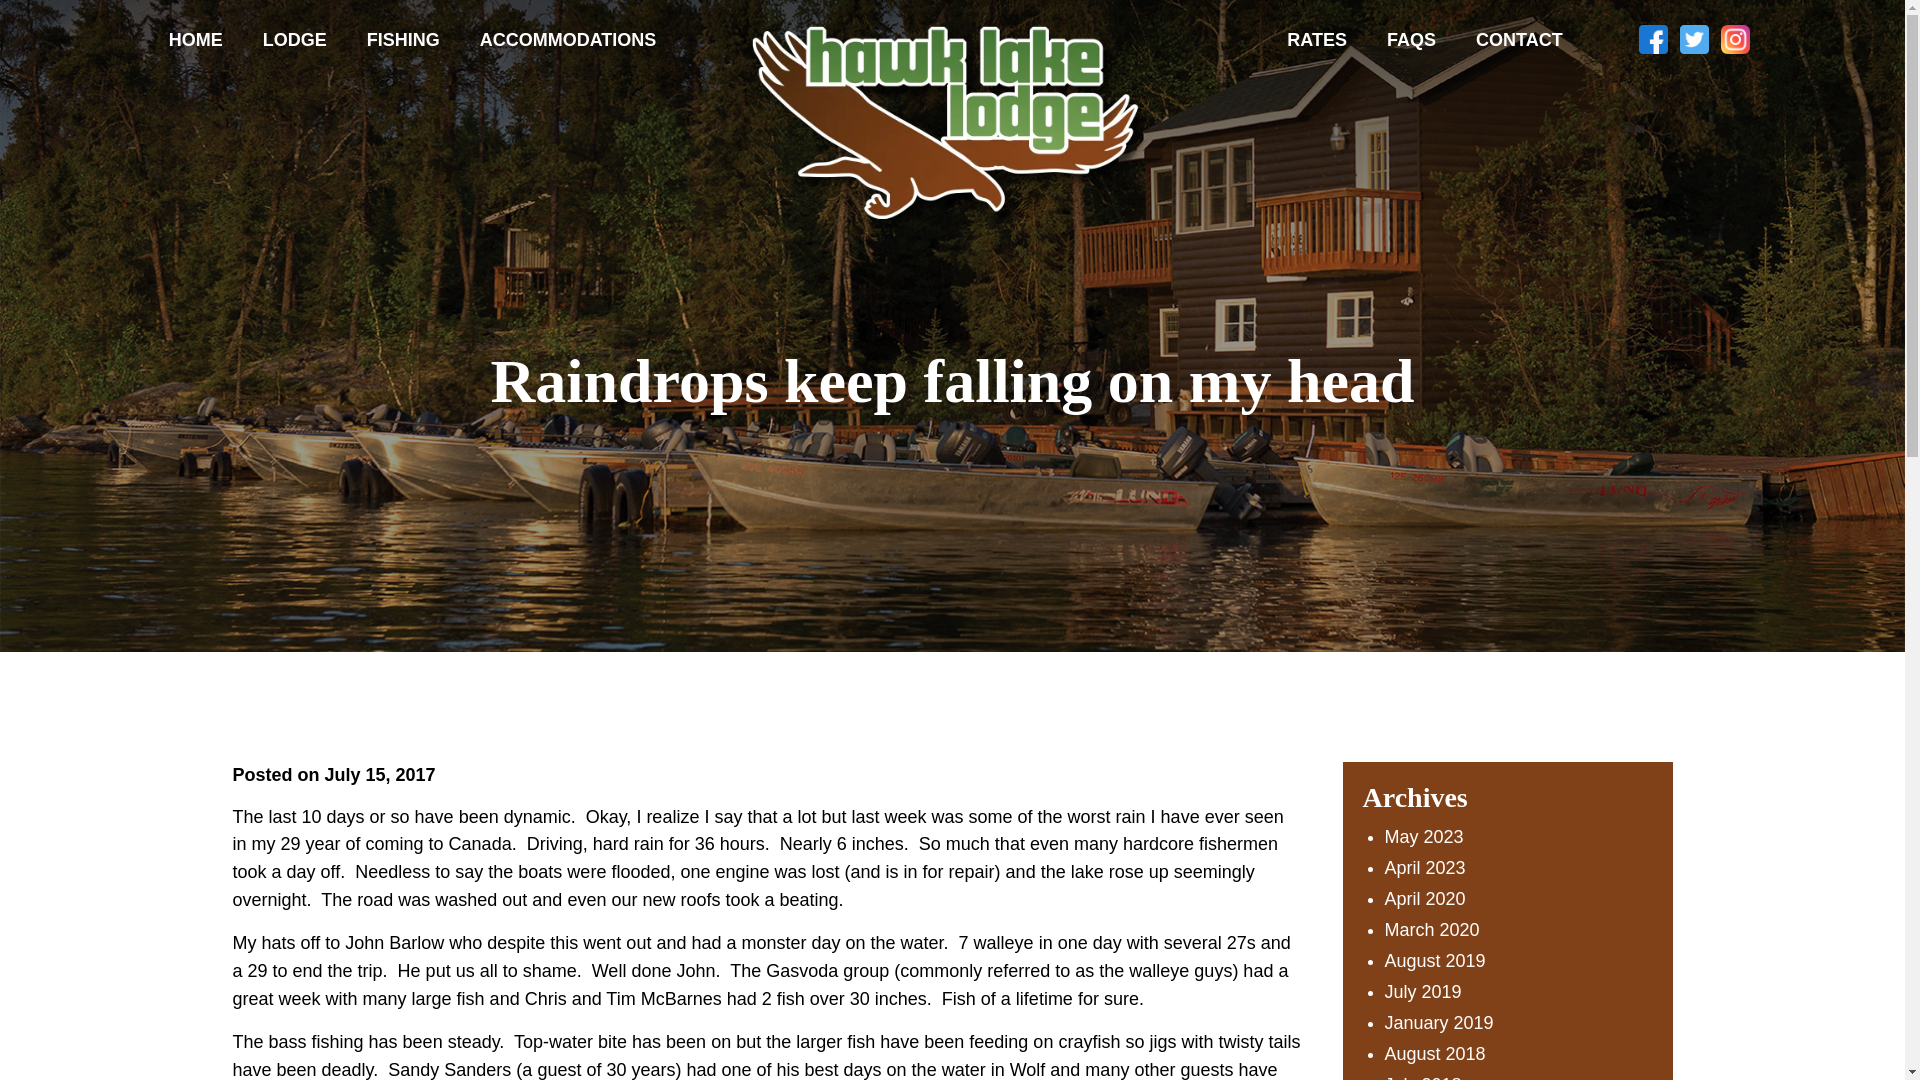 The height and width of the screenshot is (1080, 1920). I want to click on ACCOMMODATIONS, so click(568, 41).